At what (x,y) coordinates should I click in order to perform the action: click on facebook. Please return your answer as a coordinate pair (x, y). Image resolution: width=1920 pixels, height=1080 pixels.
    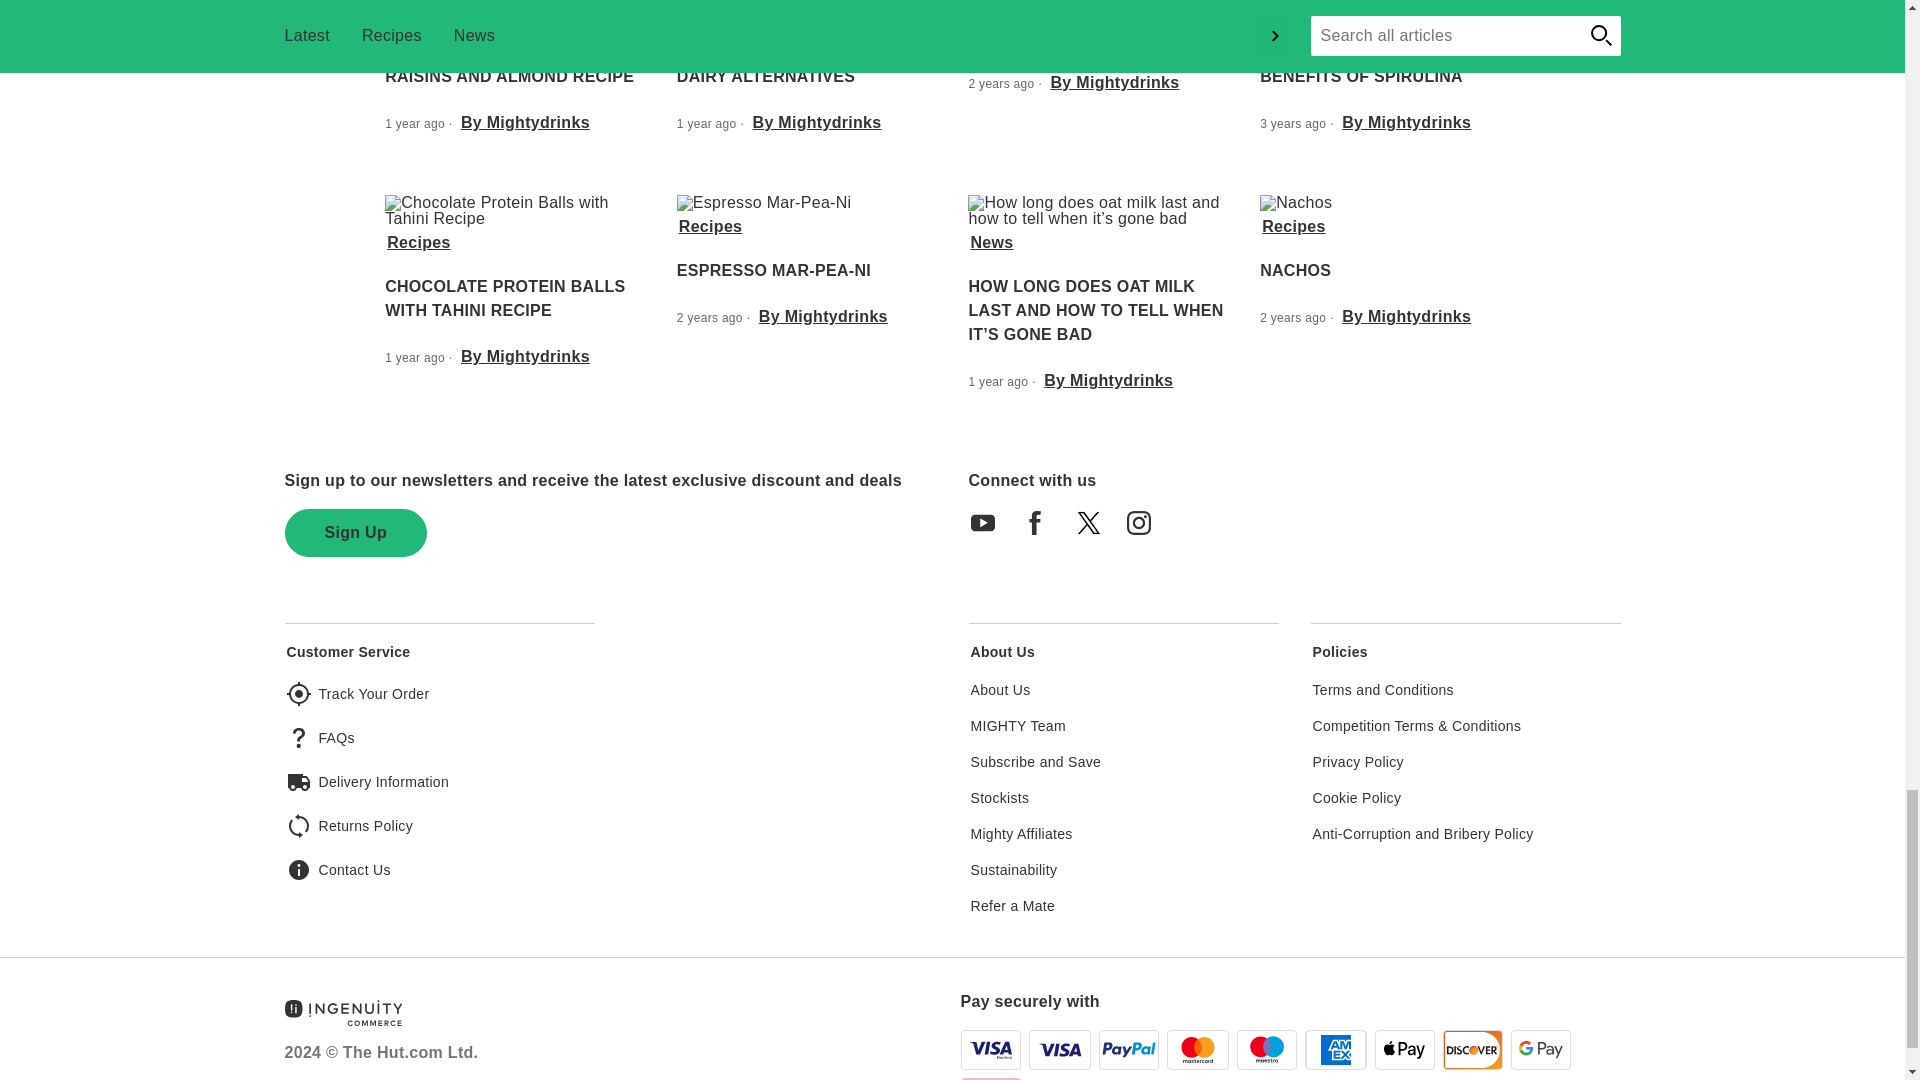
    Looking at the image, I should click on (1041, 530).